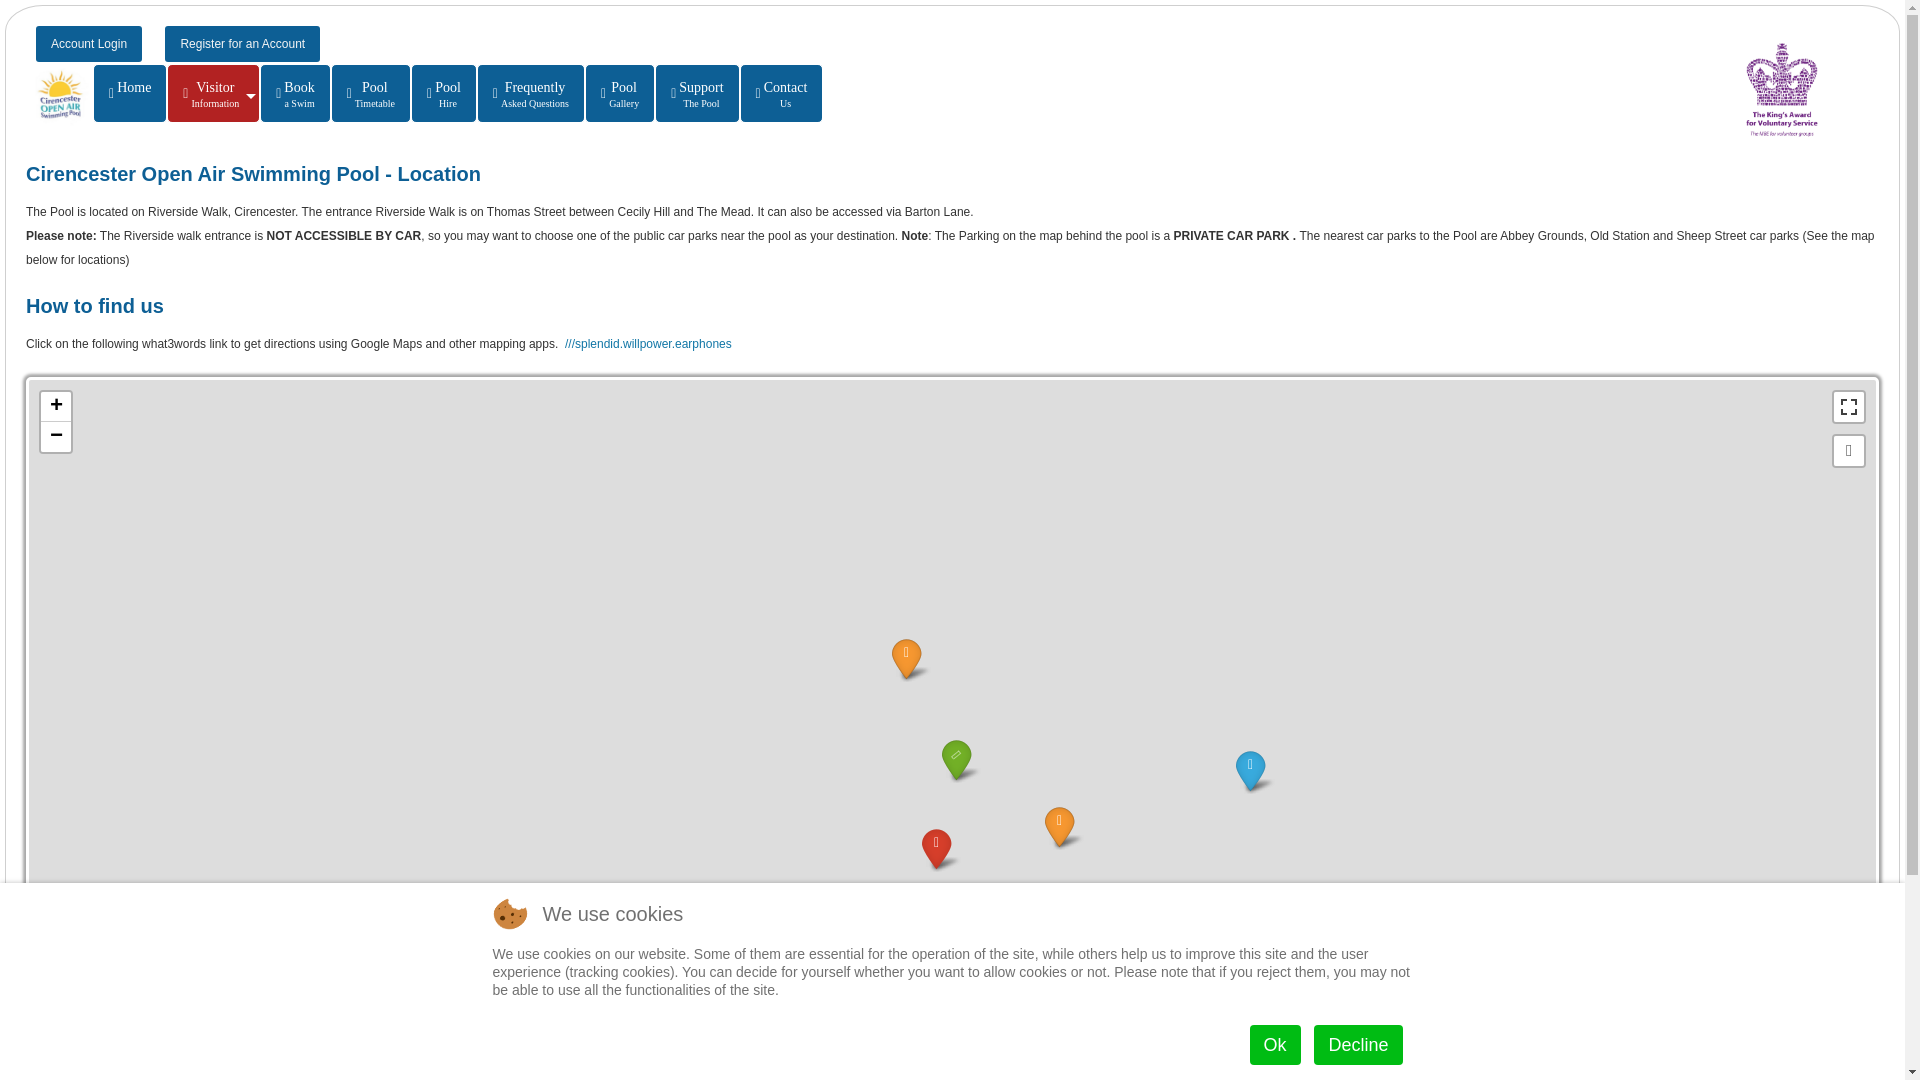  I want to click on Home, so click(1275, 1044).